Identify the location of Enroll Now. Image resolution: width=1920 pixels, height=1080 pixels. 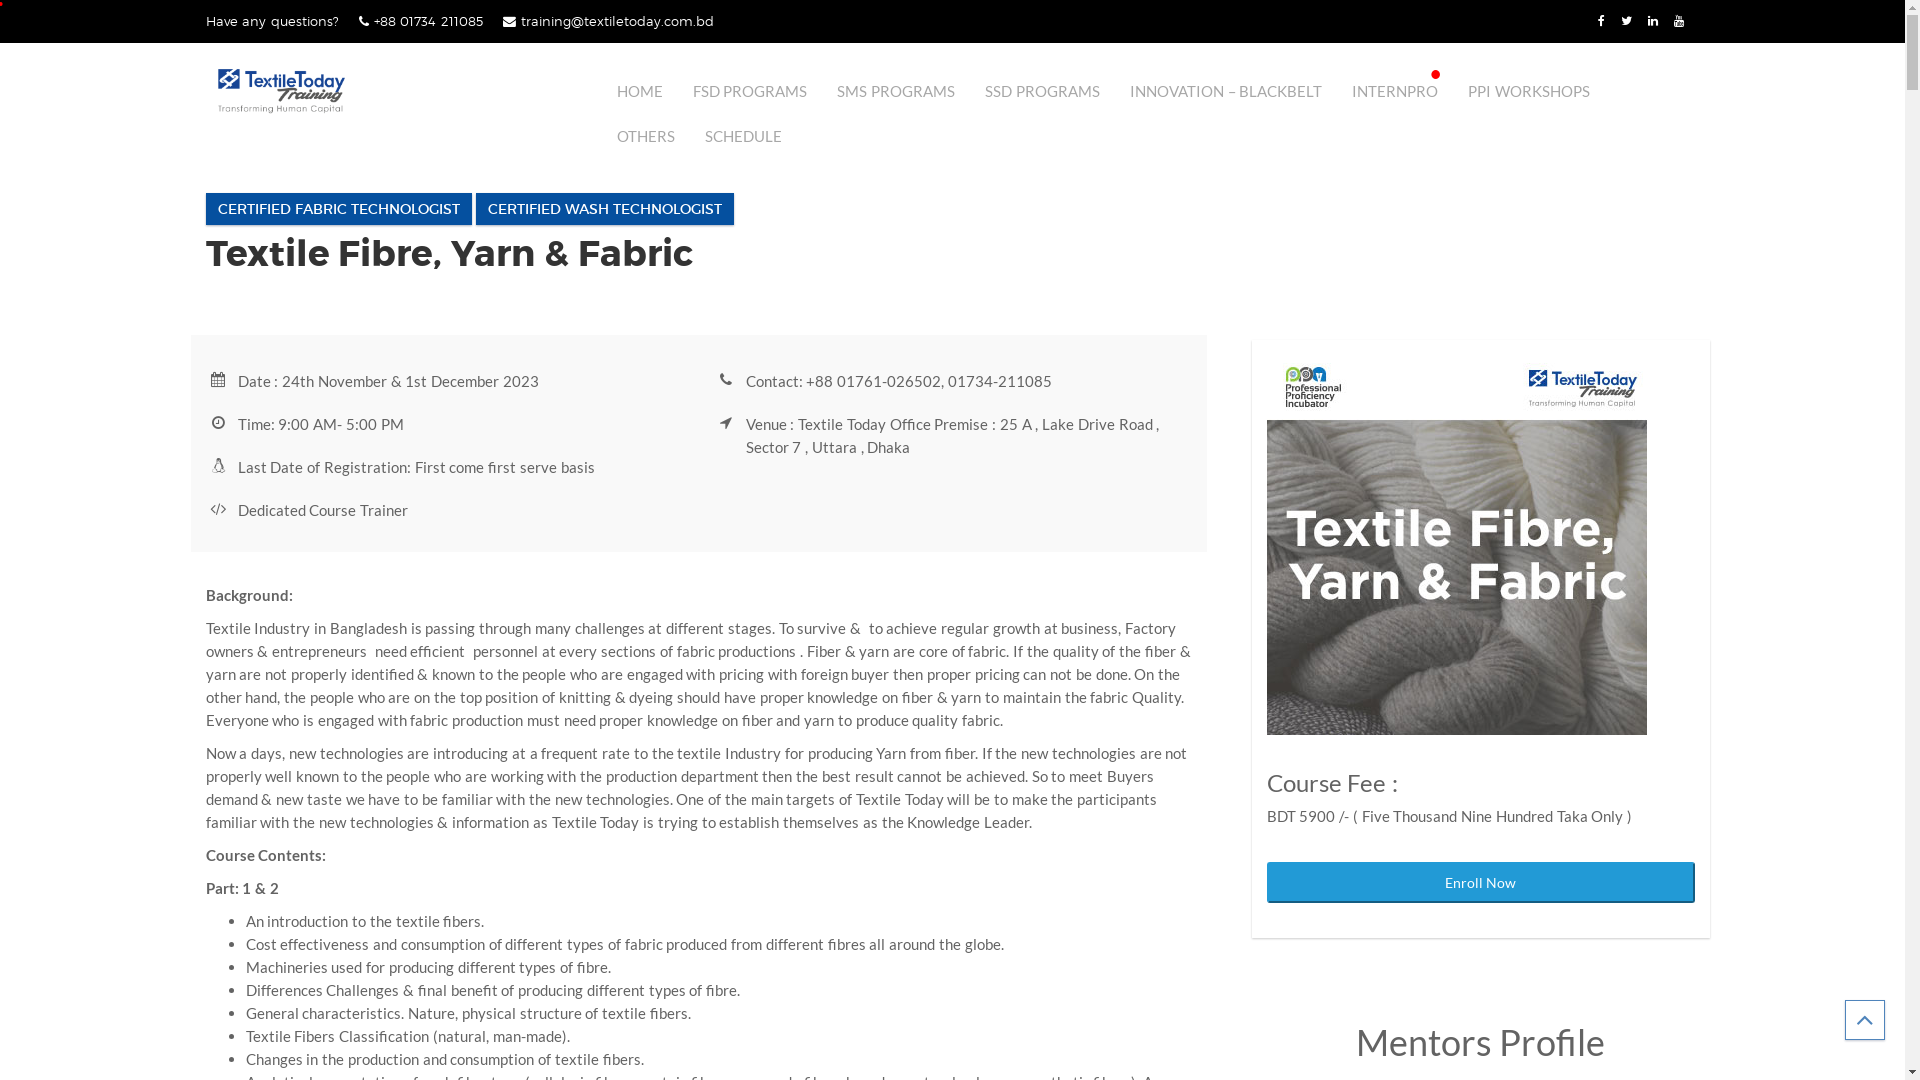
(1480, 882).